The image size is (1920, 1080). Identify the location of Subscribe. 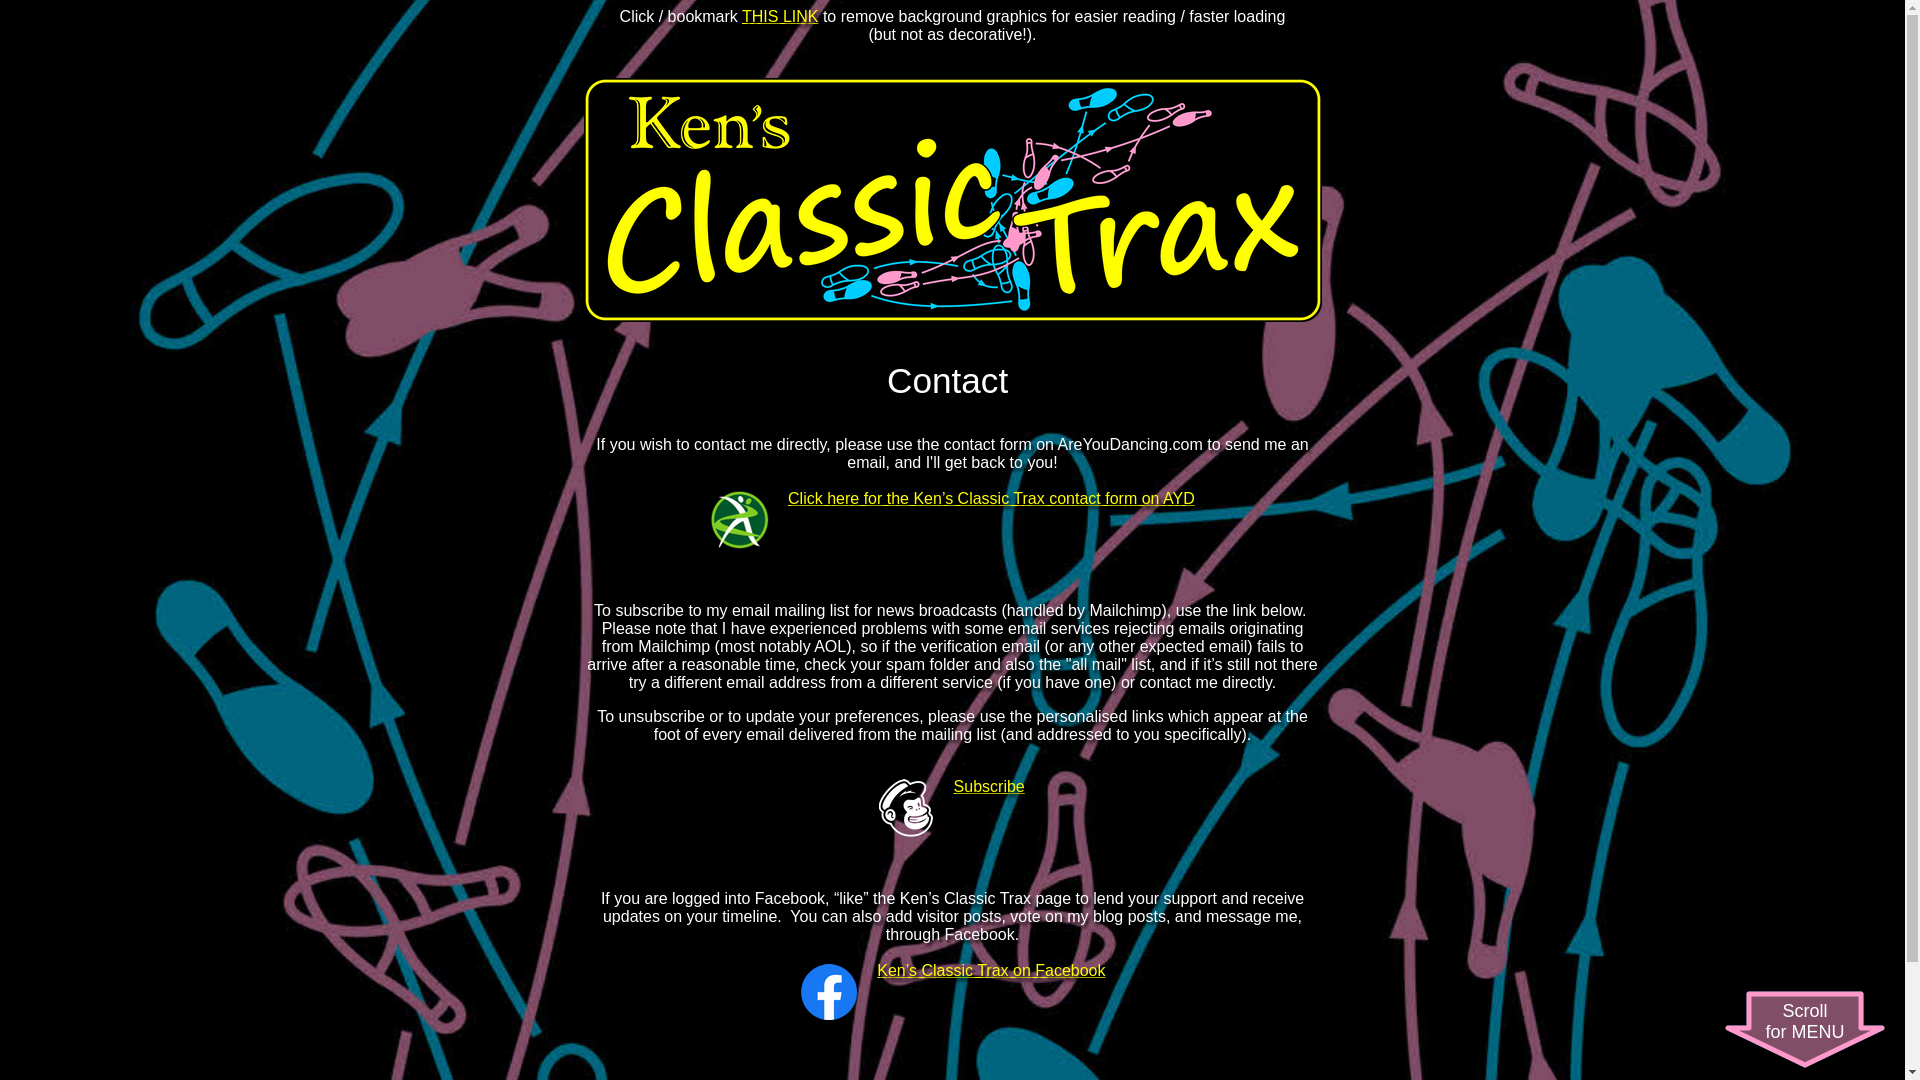
(1804, 1030).